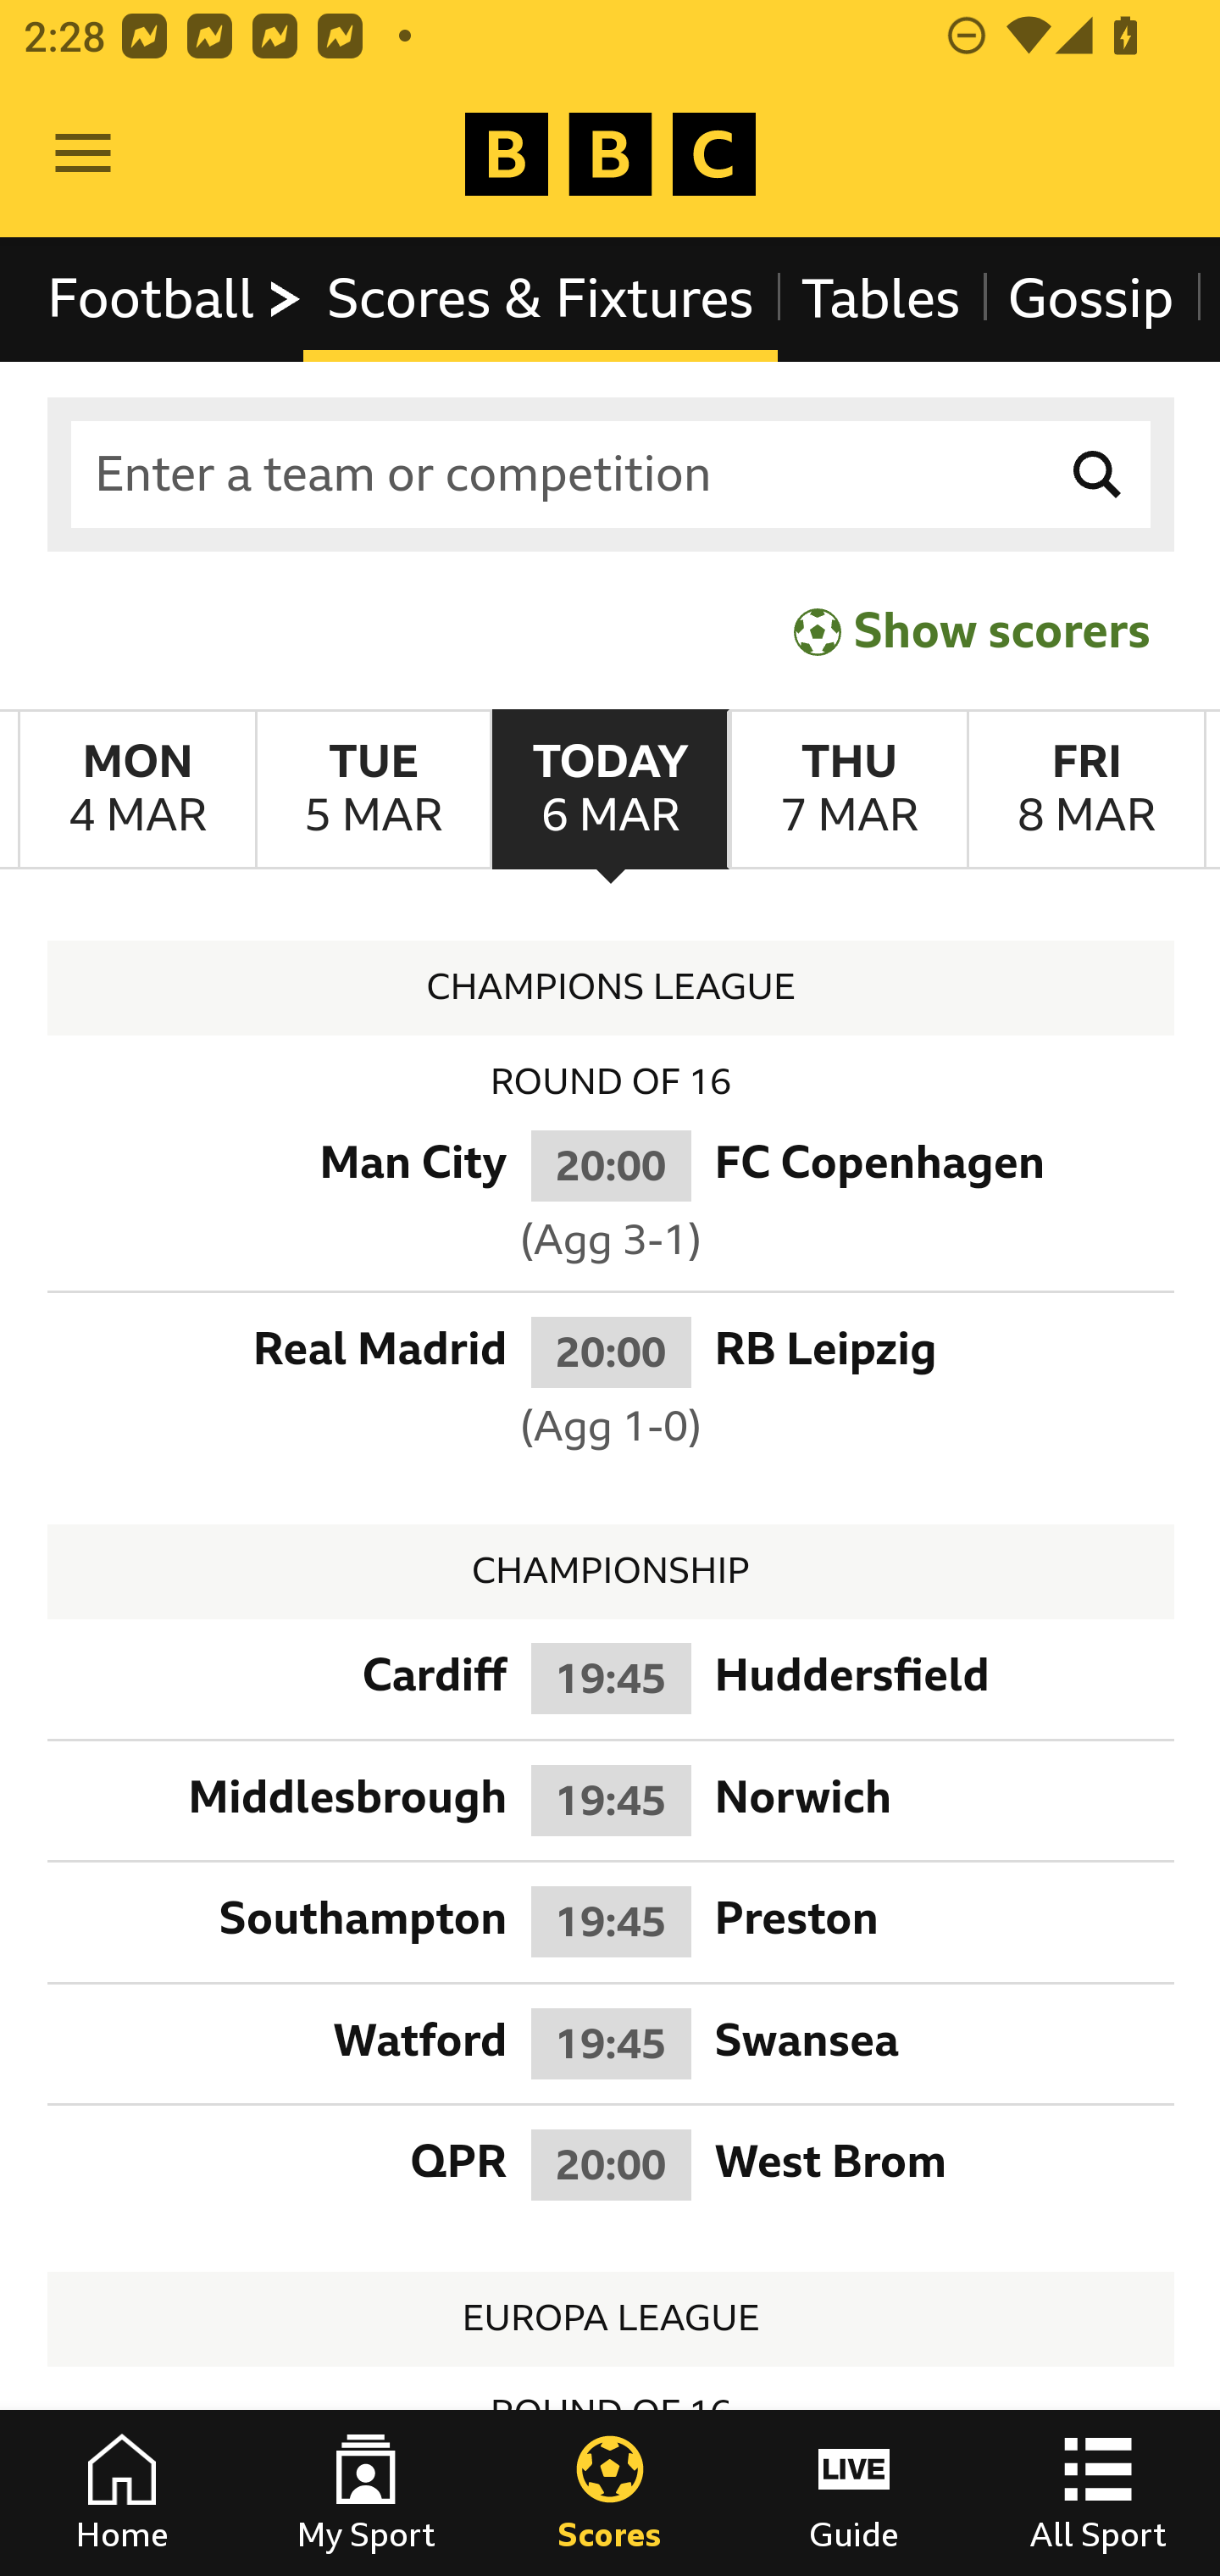  What do you see at coordinates (854, 2493) in the screenshot?
I see `Guide` at bounding box center [854, 2493].